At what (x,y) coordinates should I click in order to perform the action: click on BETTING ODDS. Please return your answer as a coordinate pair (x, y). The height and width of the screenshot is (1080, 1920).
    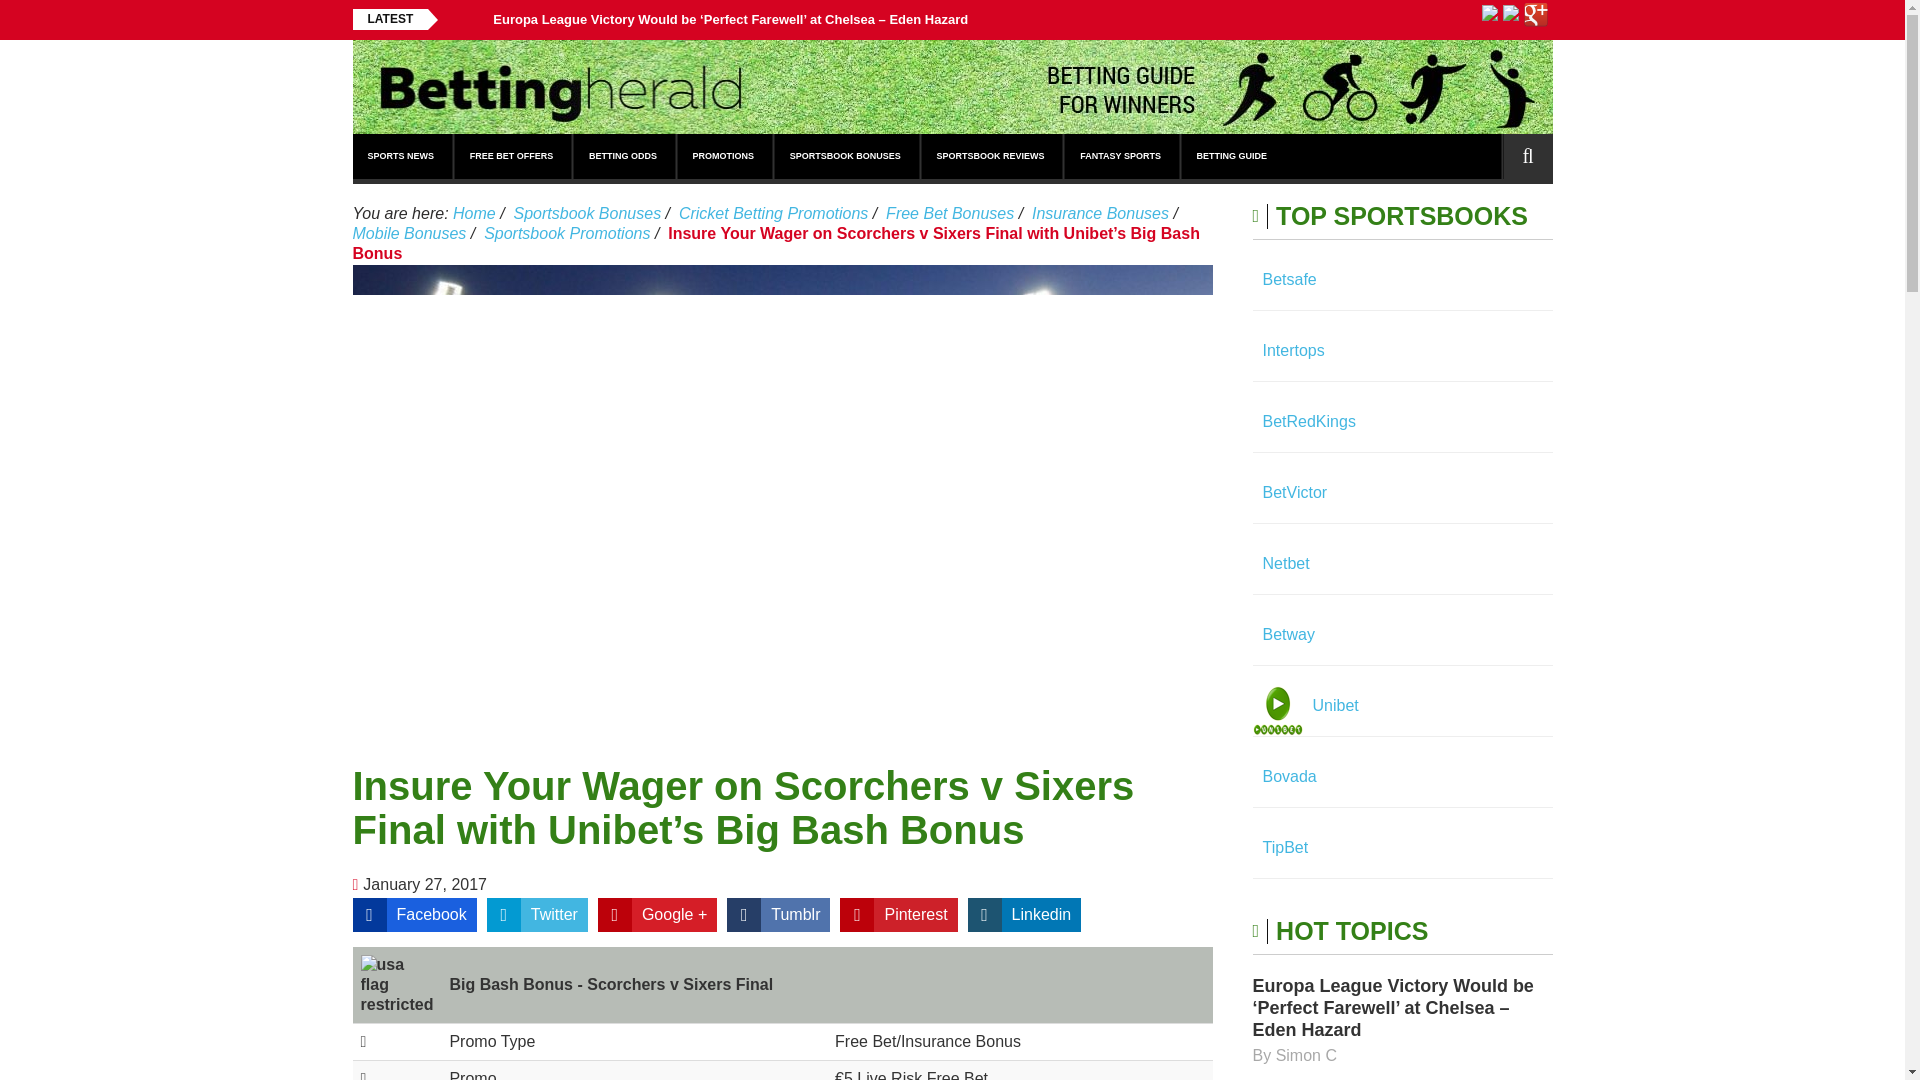
    Looking at the image, I should click on (624, 156).